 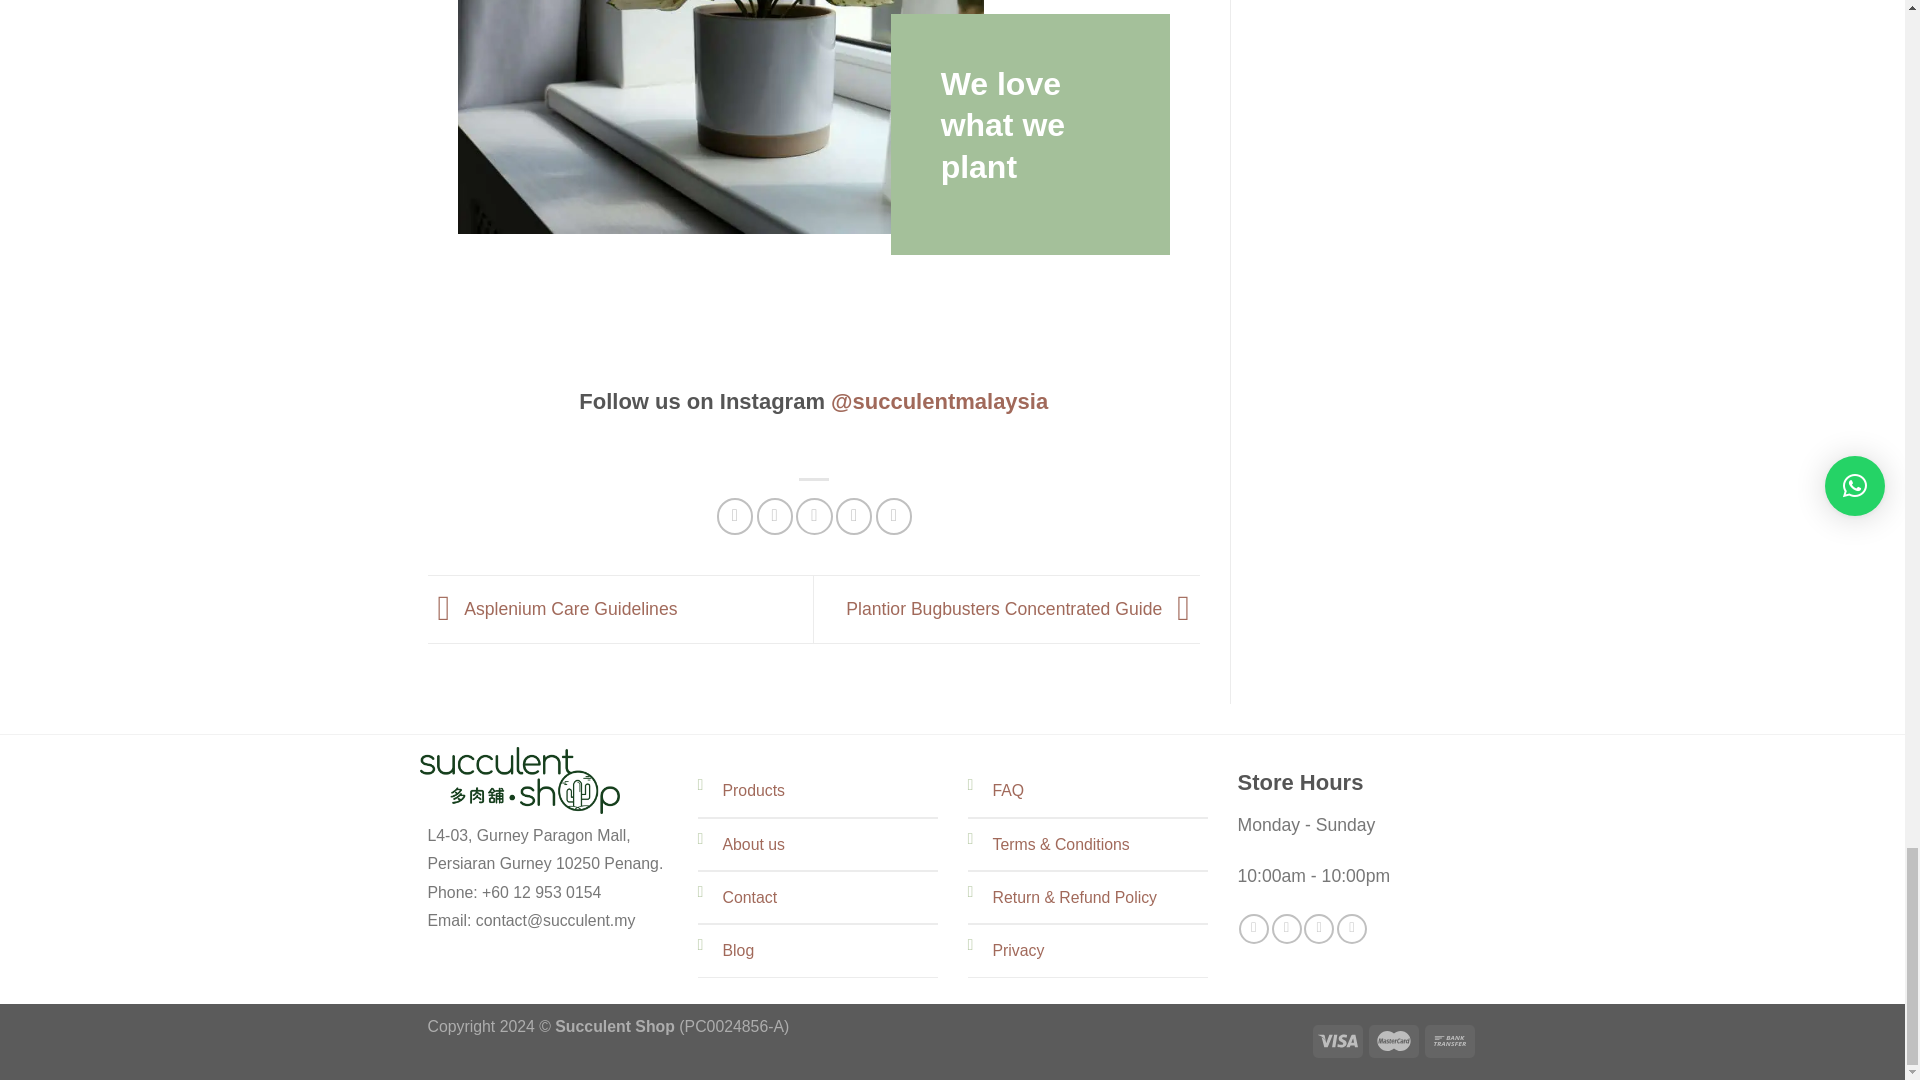 What do you see at coordinates (1023, 608) in the screenshot?
I see `Plantior Bugbusters Concentrated Guide` at bounding box center [1023, 608].